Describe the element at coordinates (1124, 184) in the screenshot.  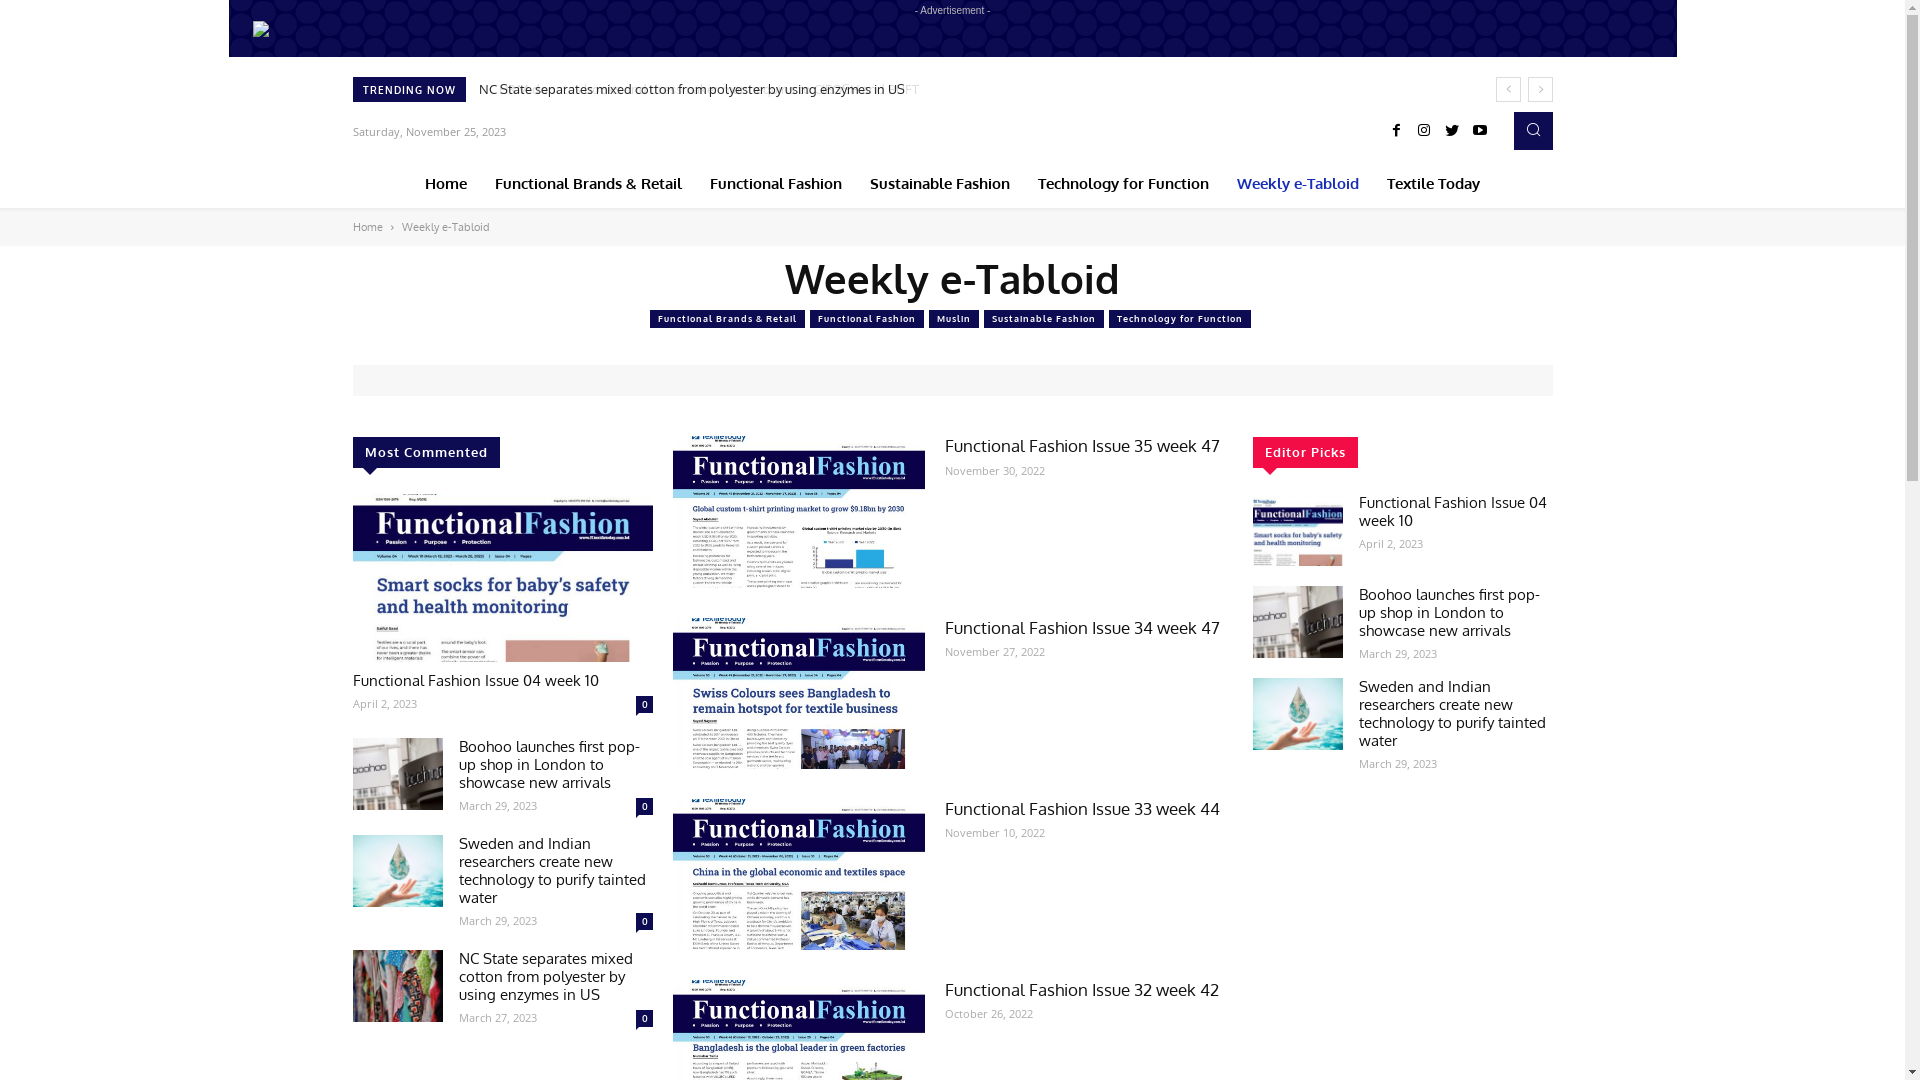
I see `Technology for Function` at that location.